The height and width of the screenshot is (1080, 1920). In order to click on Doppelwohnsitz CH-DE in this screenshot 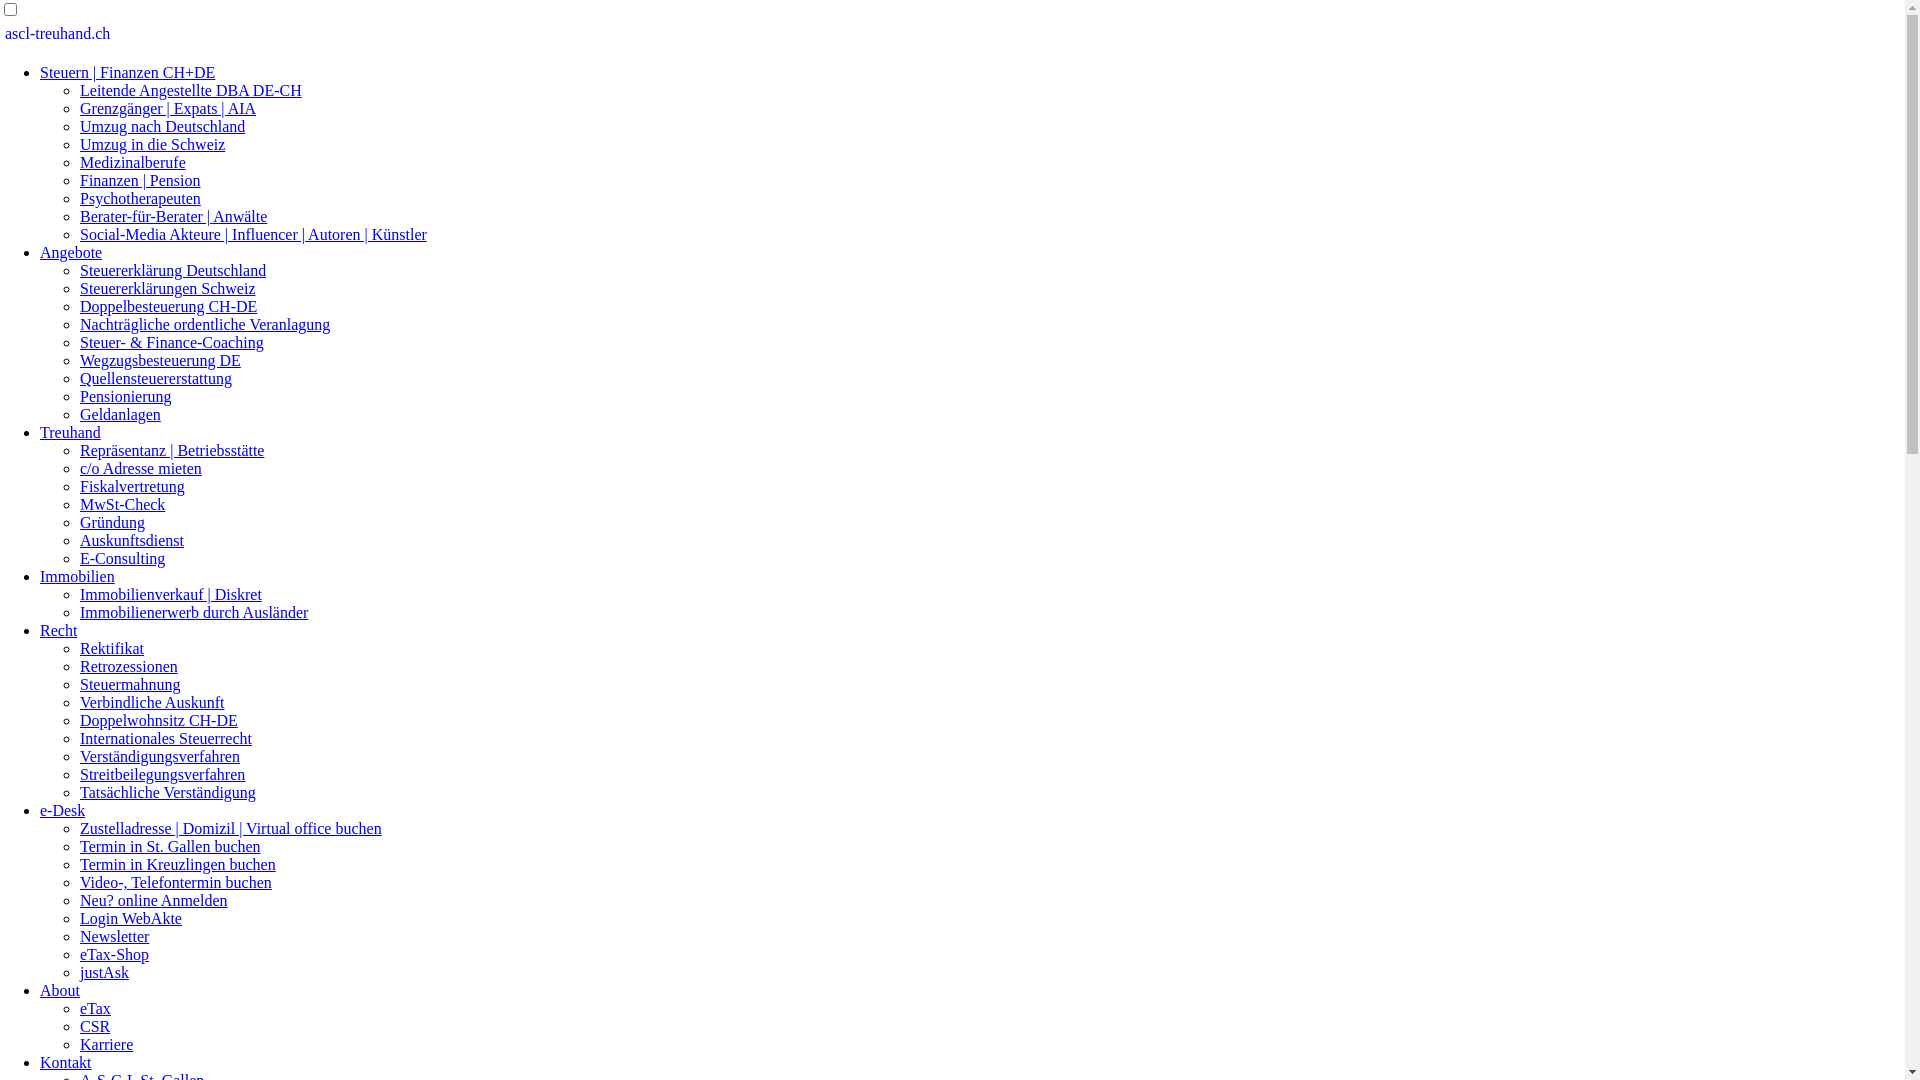, I will do `click(159, 720)`.